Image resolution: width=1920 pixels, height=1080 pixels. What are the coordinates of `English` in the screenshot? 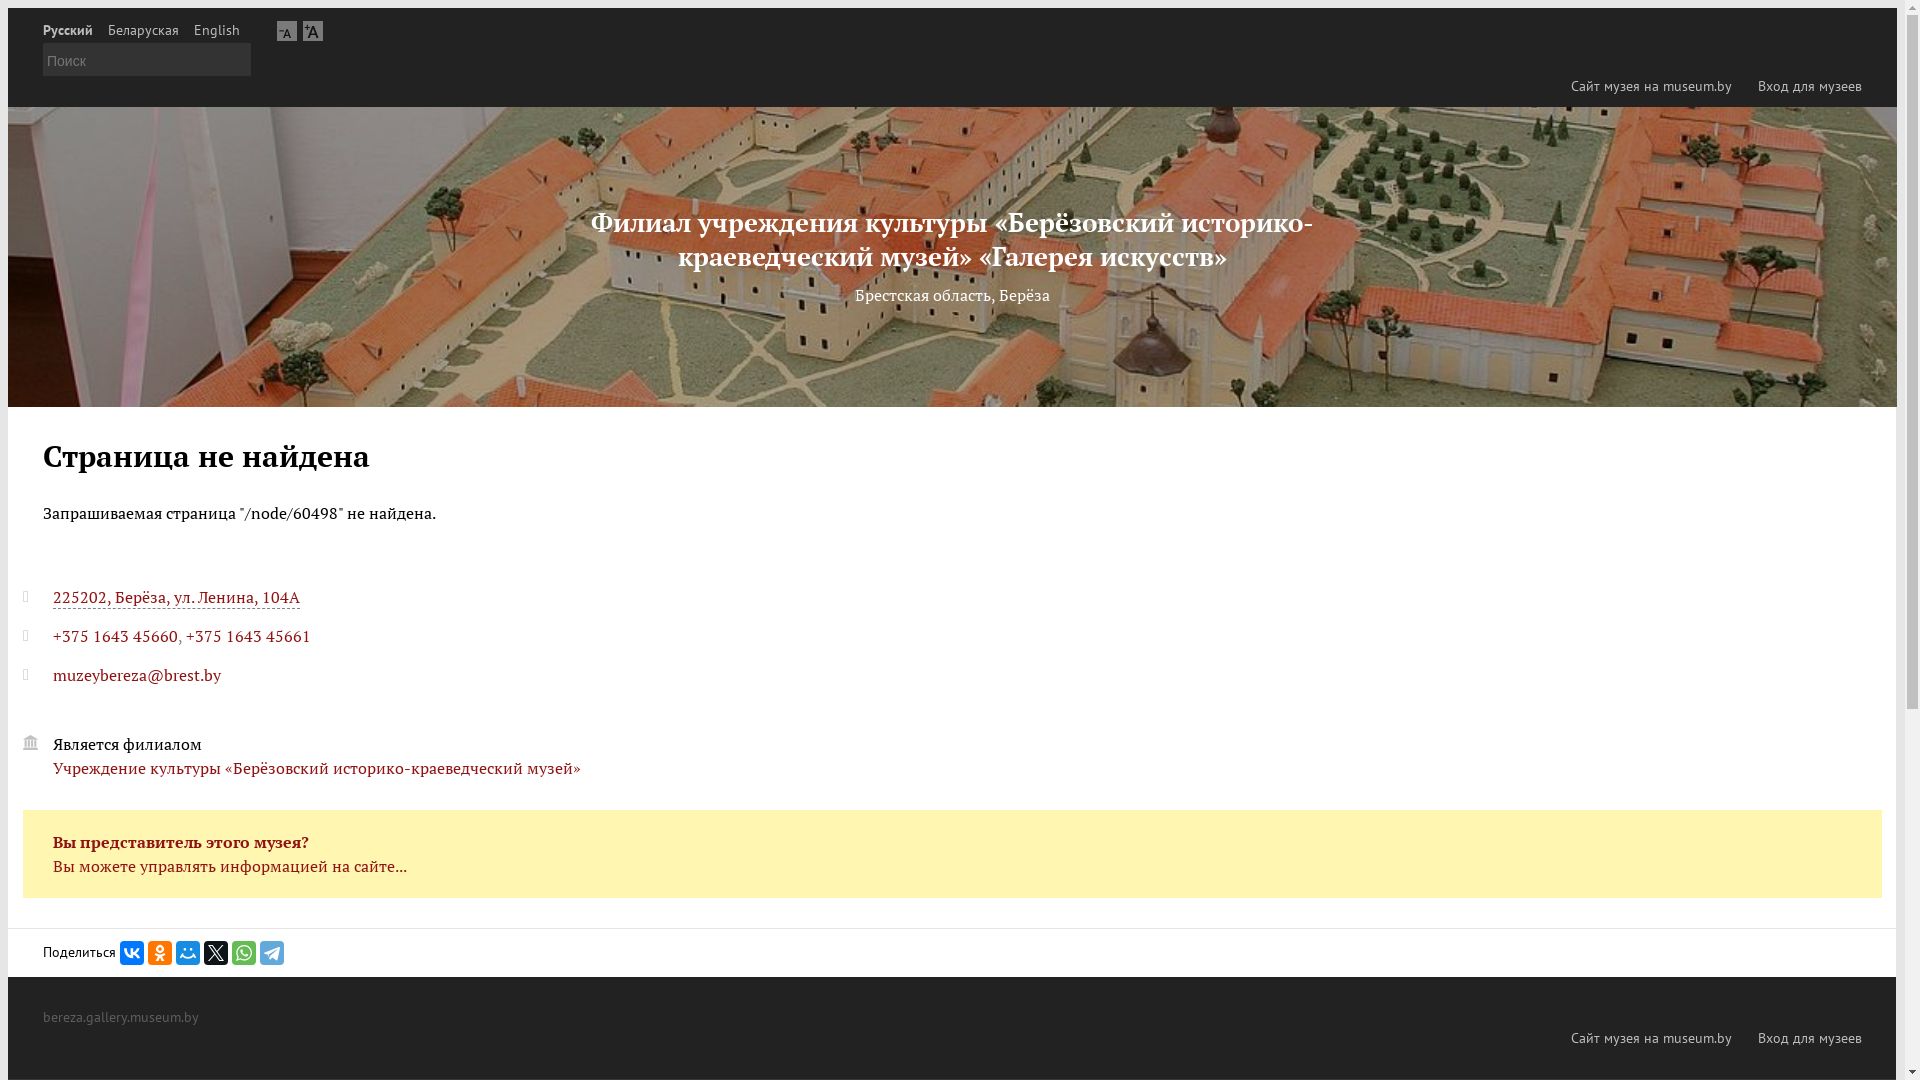 It's located at (217, 30).